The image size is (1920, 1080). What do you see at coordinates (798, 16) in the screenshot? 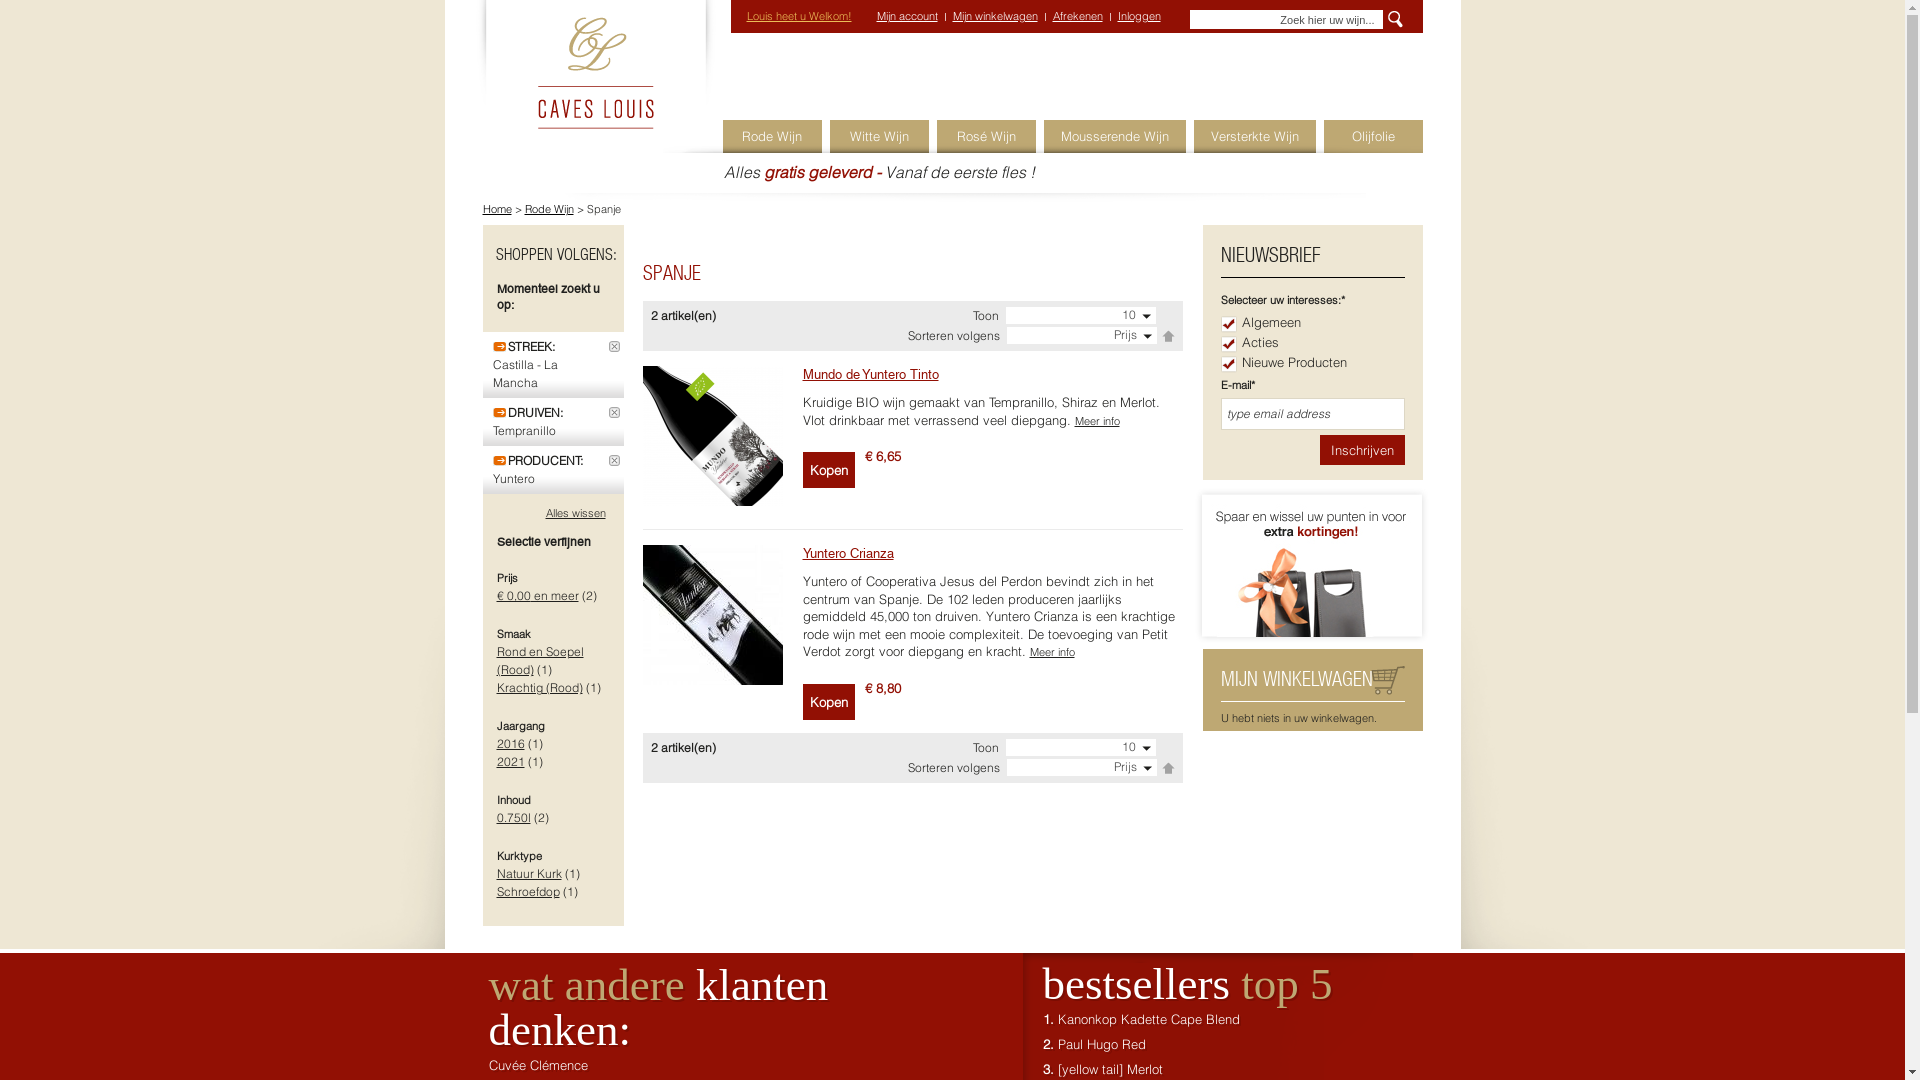
I see `Louis heet u Welkom!` at bounding box center [798, 16].